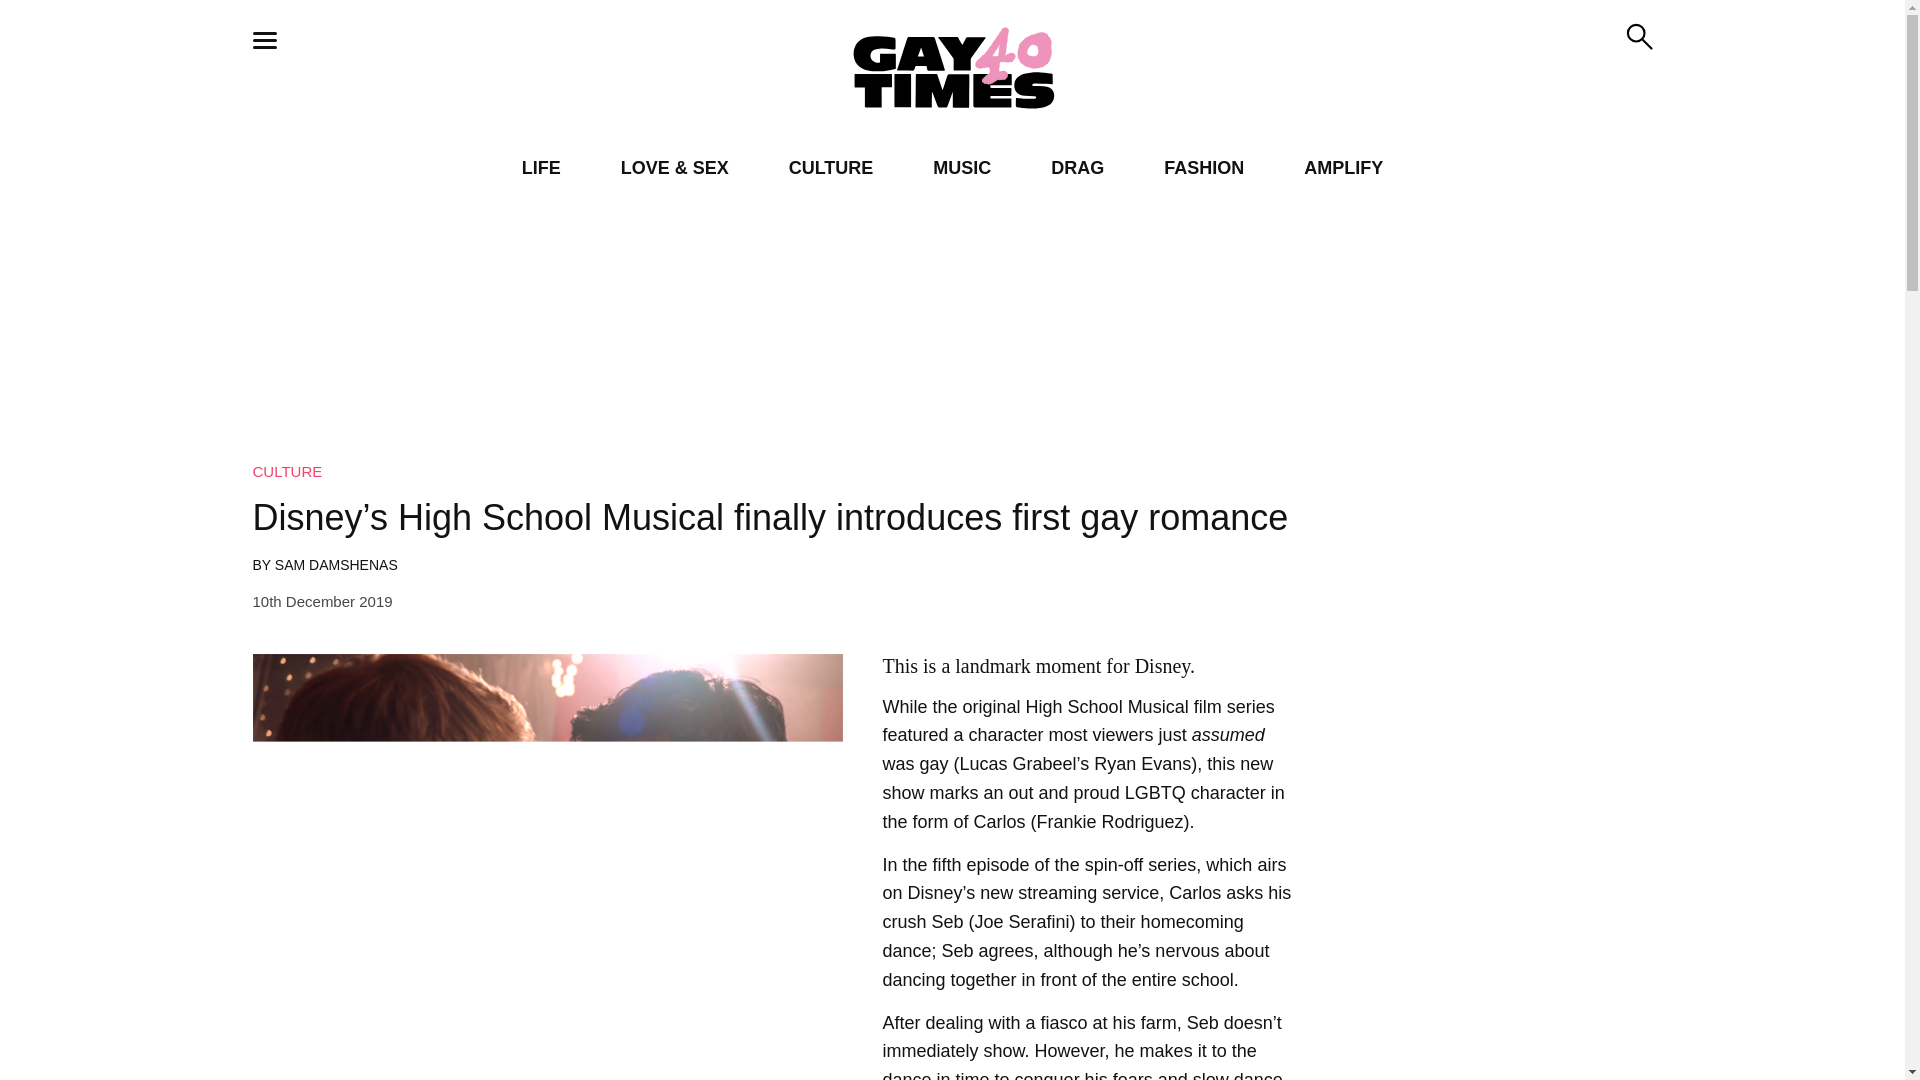 This screenshot has height=1080, width=1920. What do you see at coordinates (831, 168) in the screenshot?
I see `CULTURE` at bounding box center [831, 168].